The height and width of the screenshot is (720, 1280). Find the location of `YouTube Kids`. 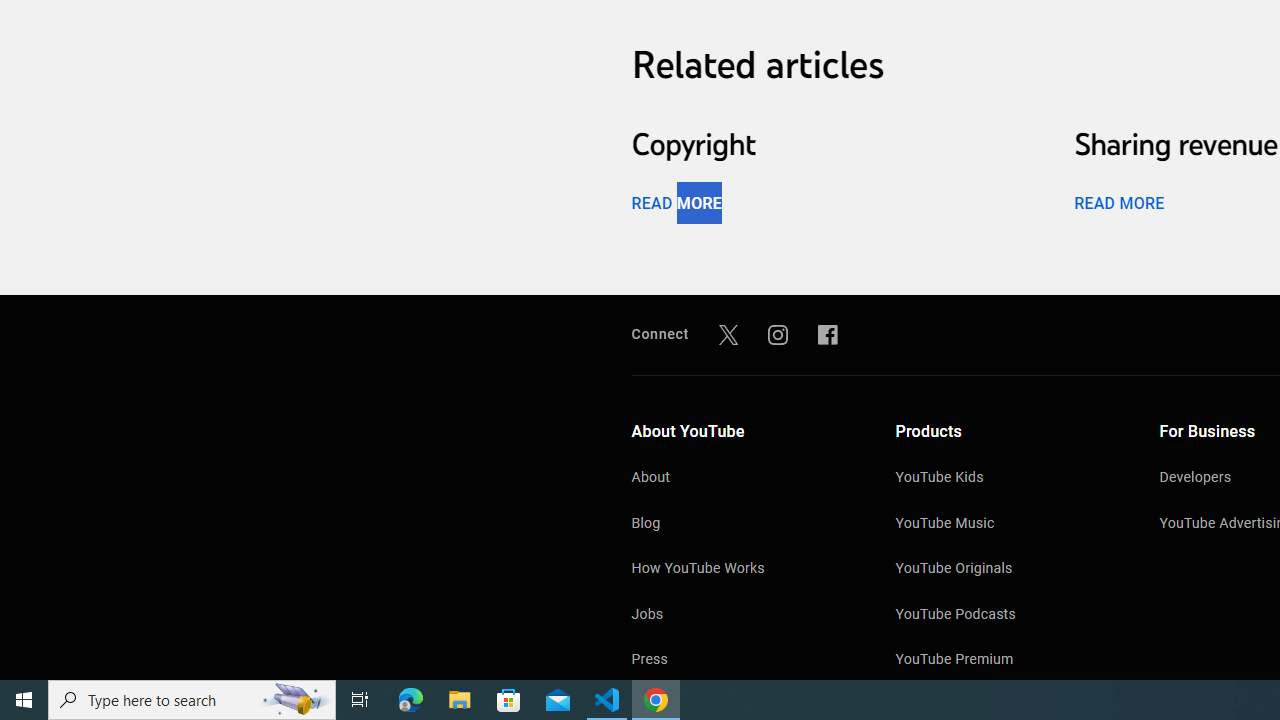

YouTube Kids is located at coordinates (1007, 479).